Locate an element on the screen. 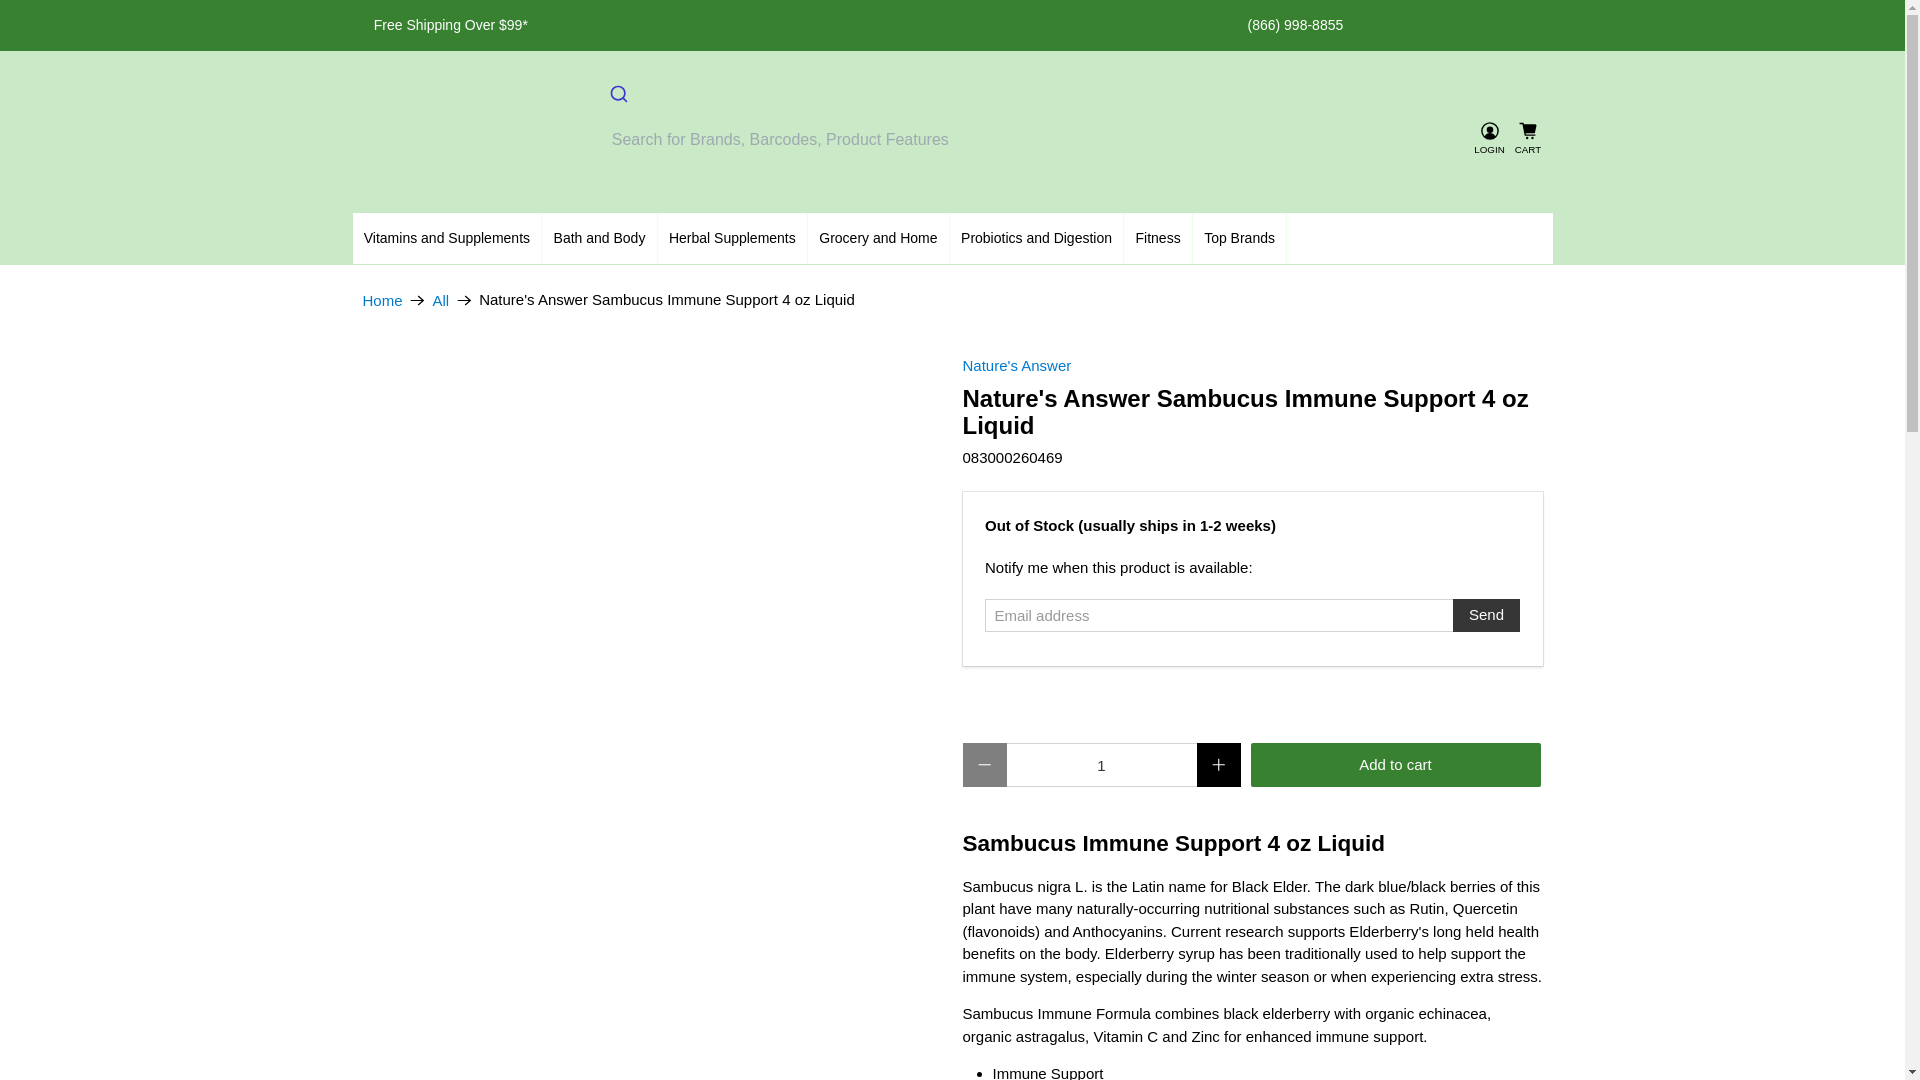  Fitness is located at coordinates (1158, 238).